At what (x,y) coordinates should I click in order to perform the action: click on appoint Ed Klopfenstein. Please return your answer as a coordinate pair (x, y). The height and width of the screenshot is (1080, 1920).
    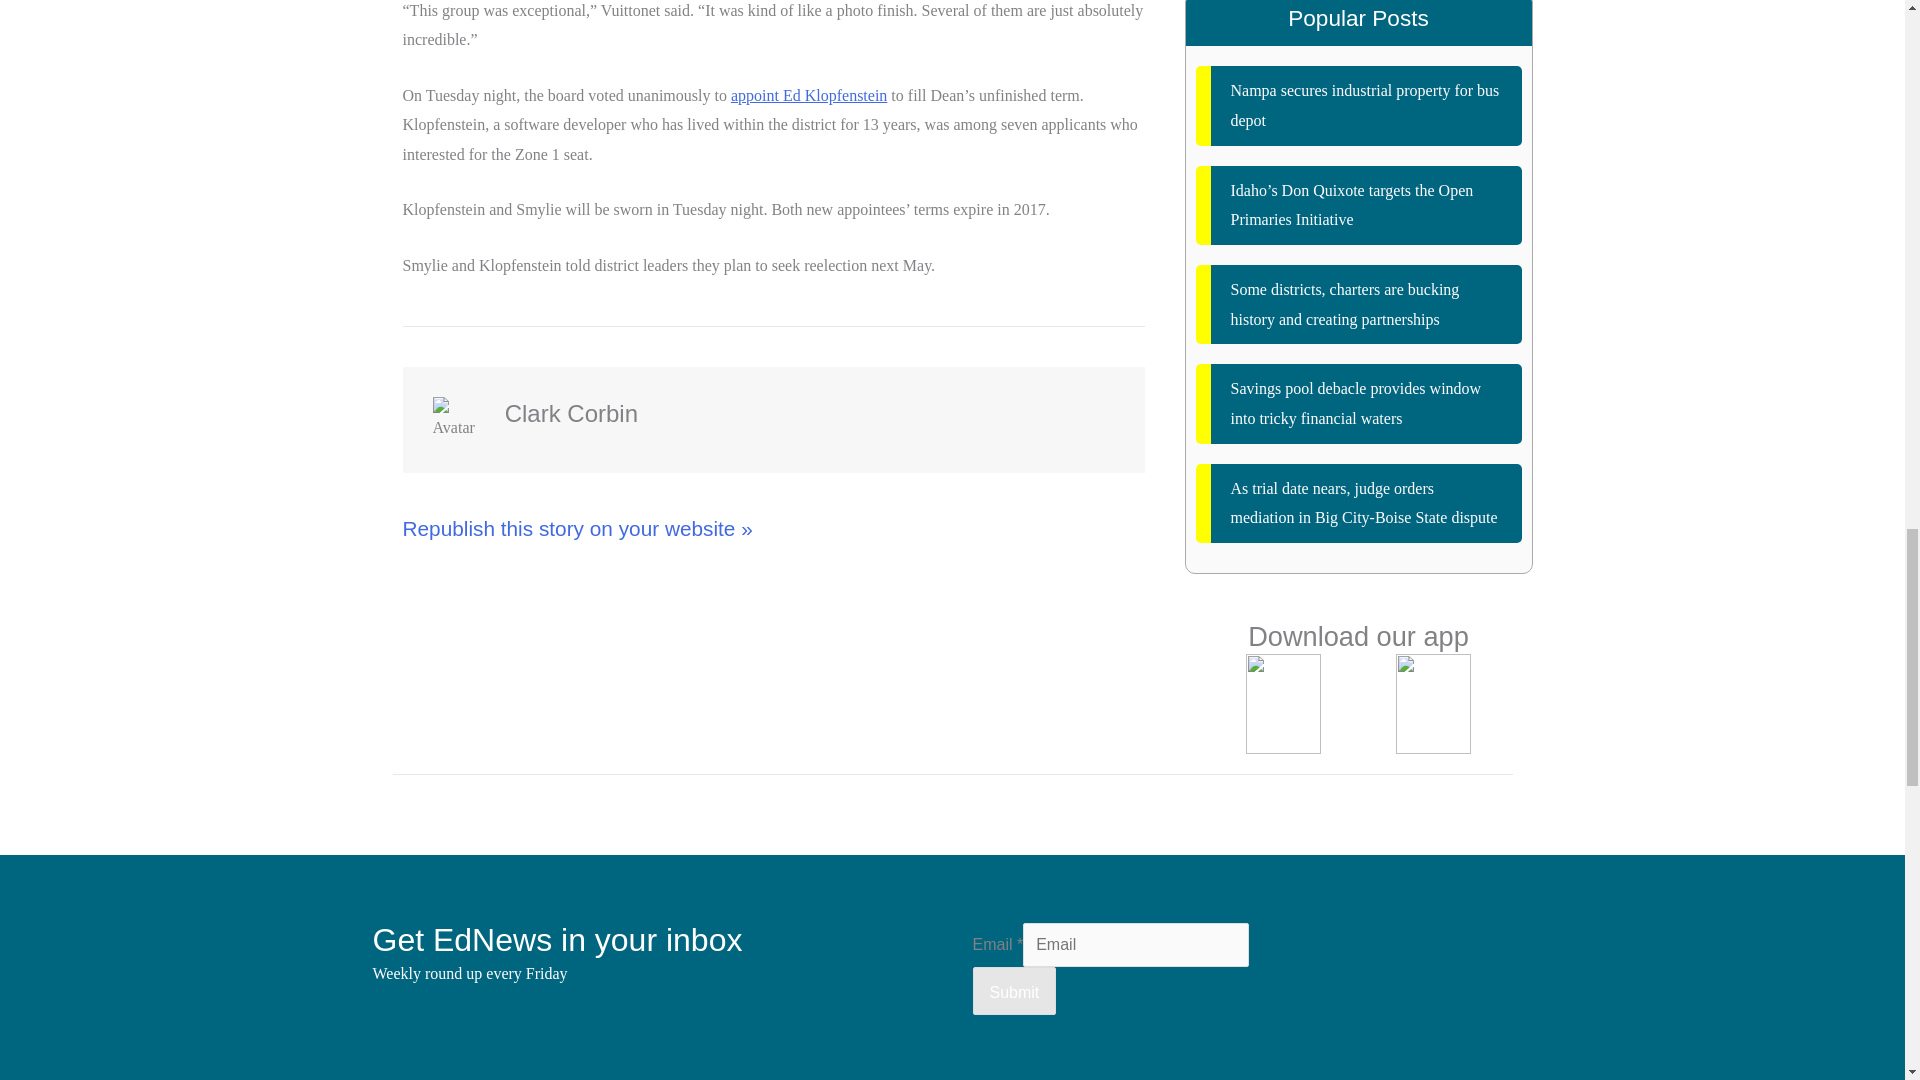
    Looking at the image, I should click on (809, 95).